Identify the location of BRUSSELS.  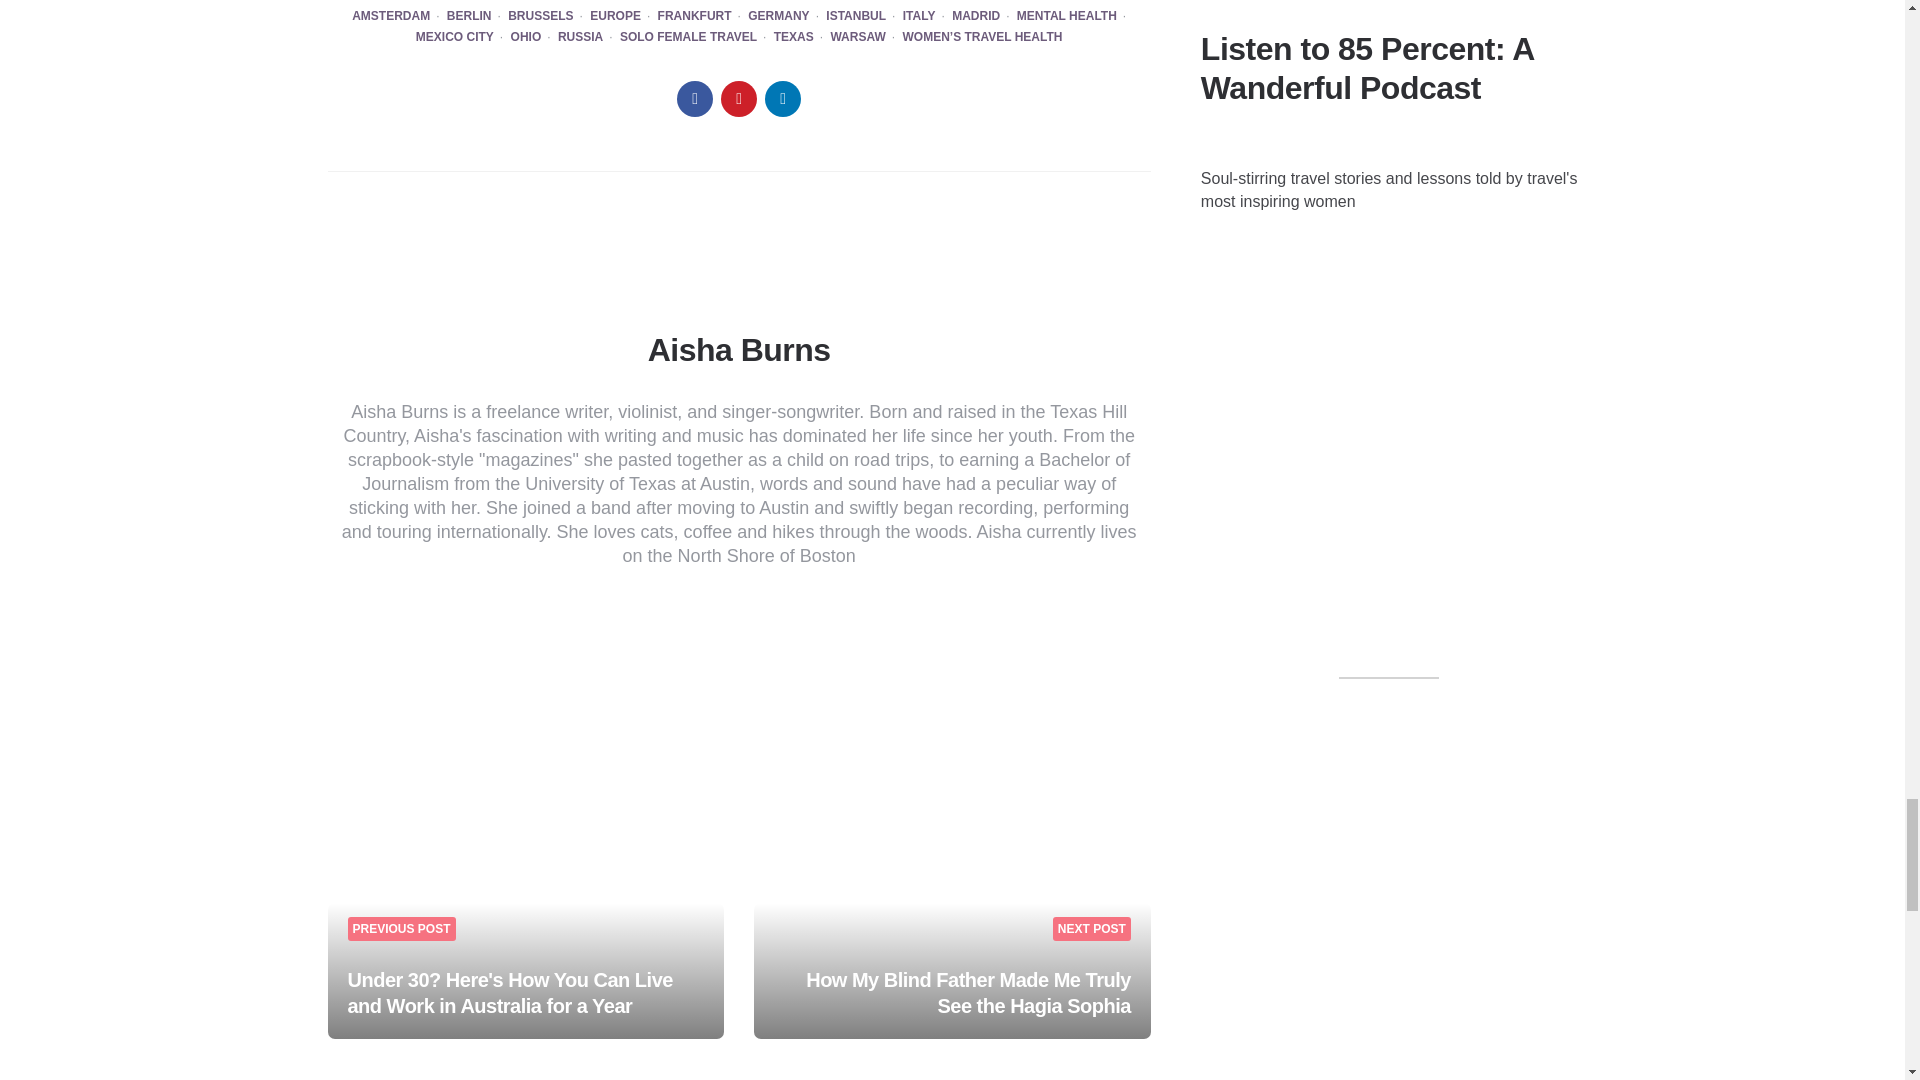
(540, 16).